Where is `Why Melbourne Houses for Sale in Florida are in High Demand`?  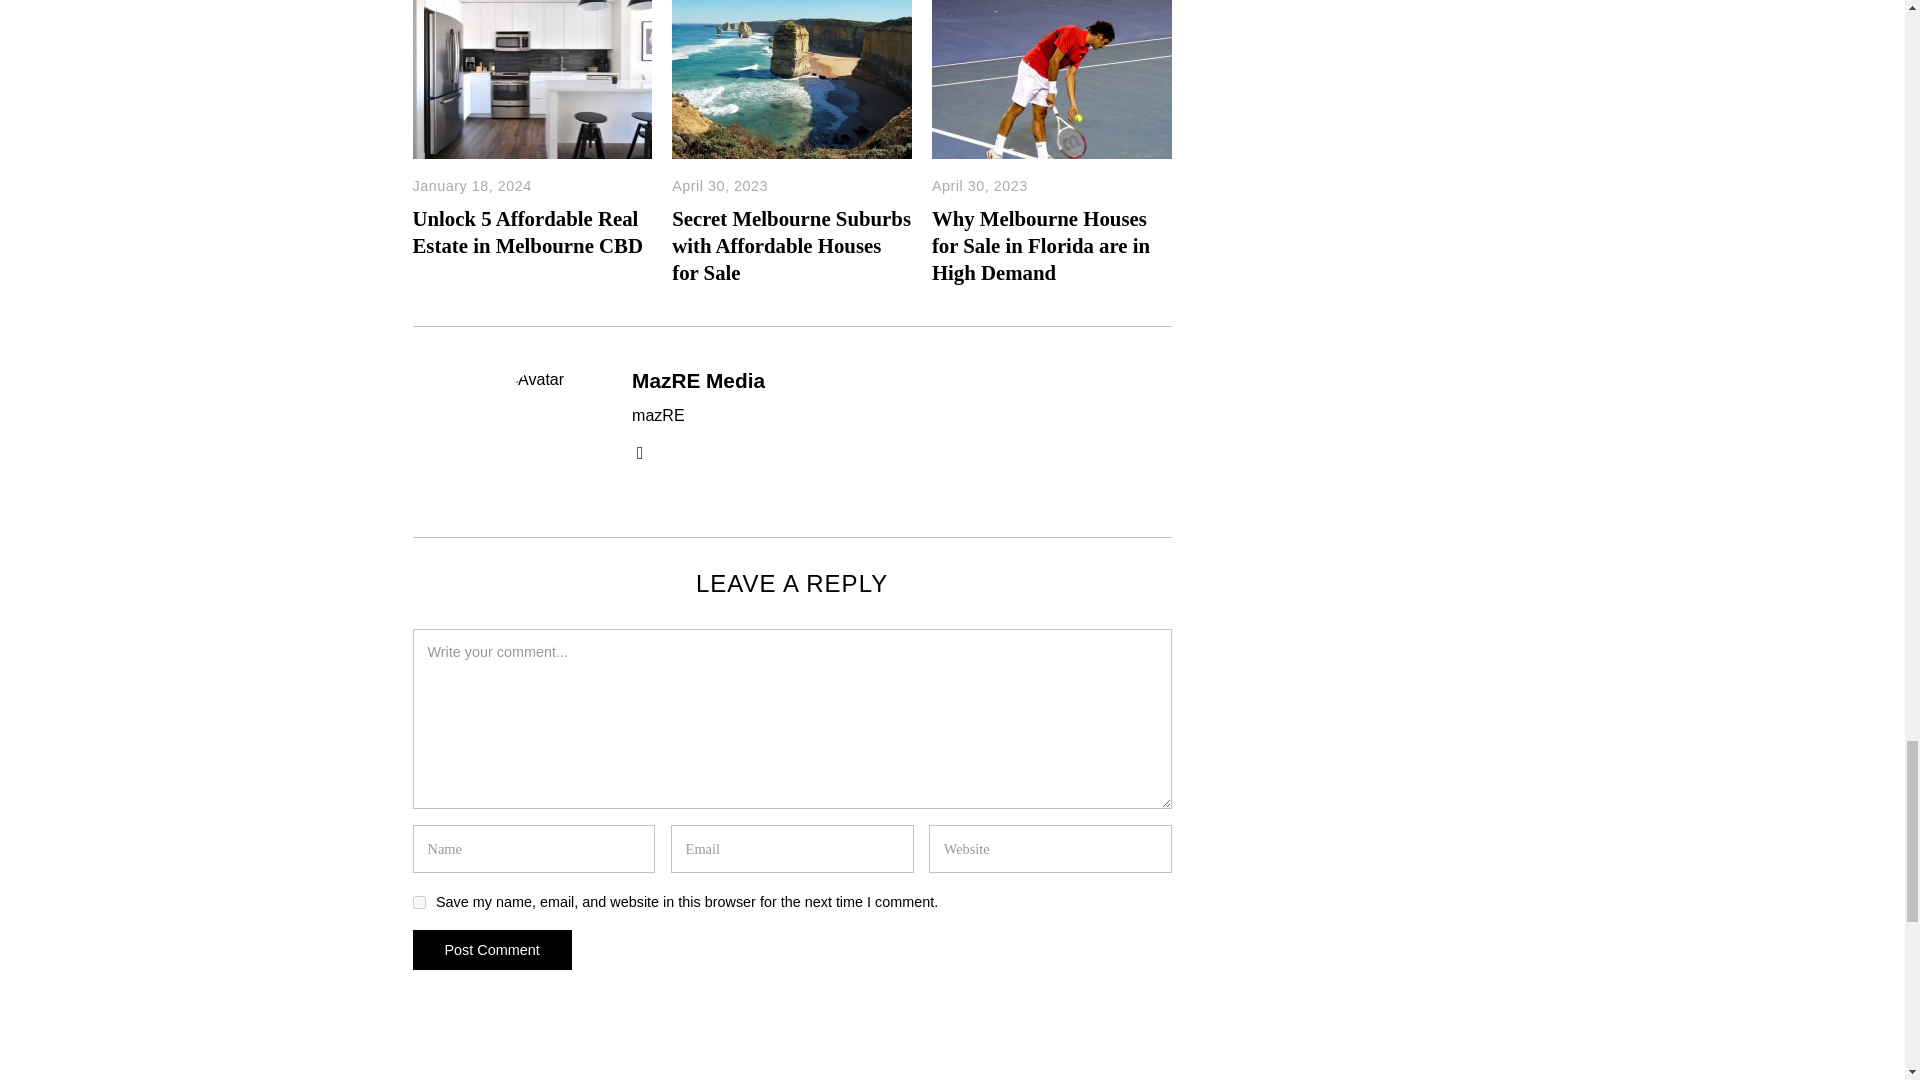
Why Melbourne Houses for Sale in Florida are in High Demand is located at coordinates (1040, 246).